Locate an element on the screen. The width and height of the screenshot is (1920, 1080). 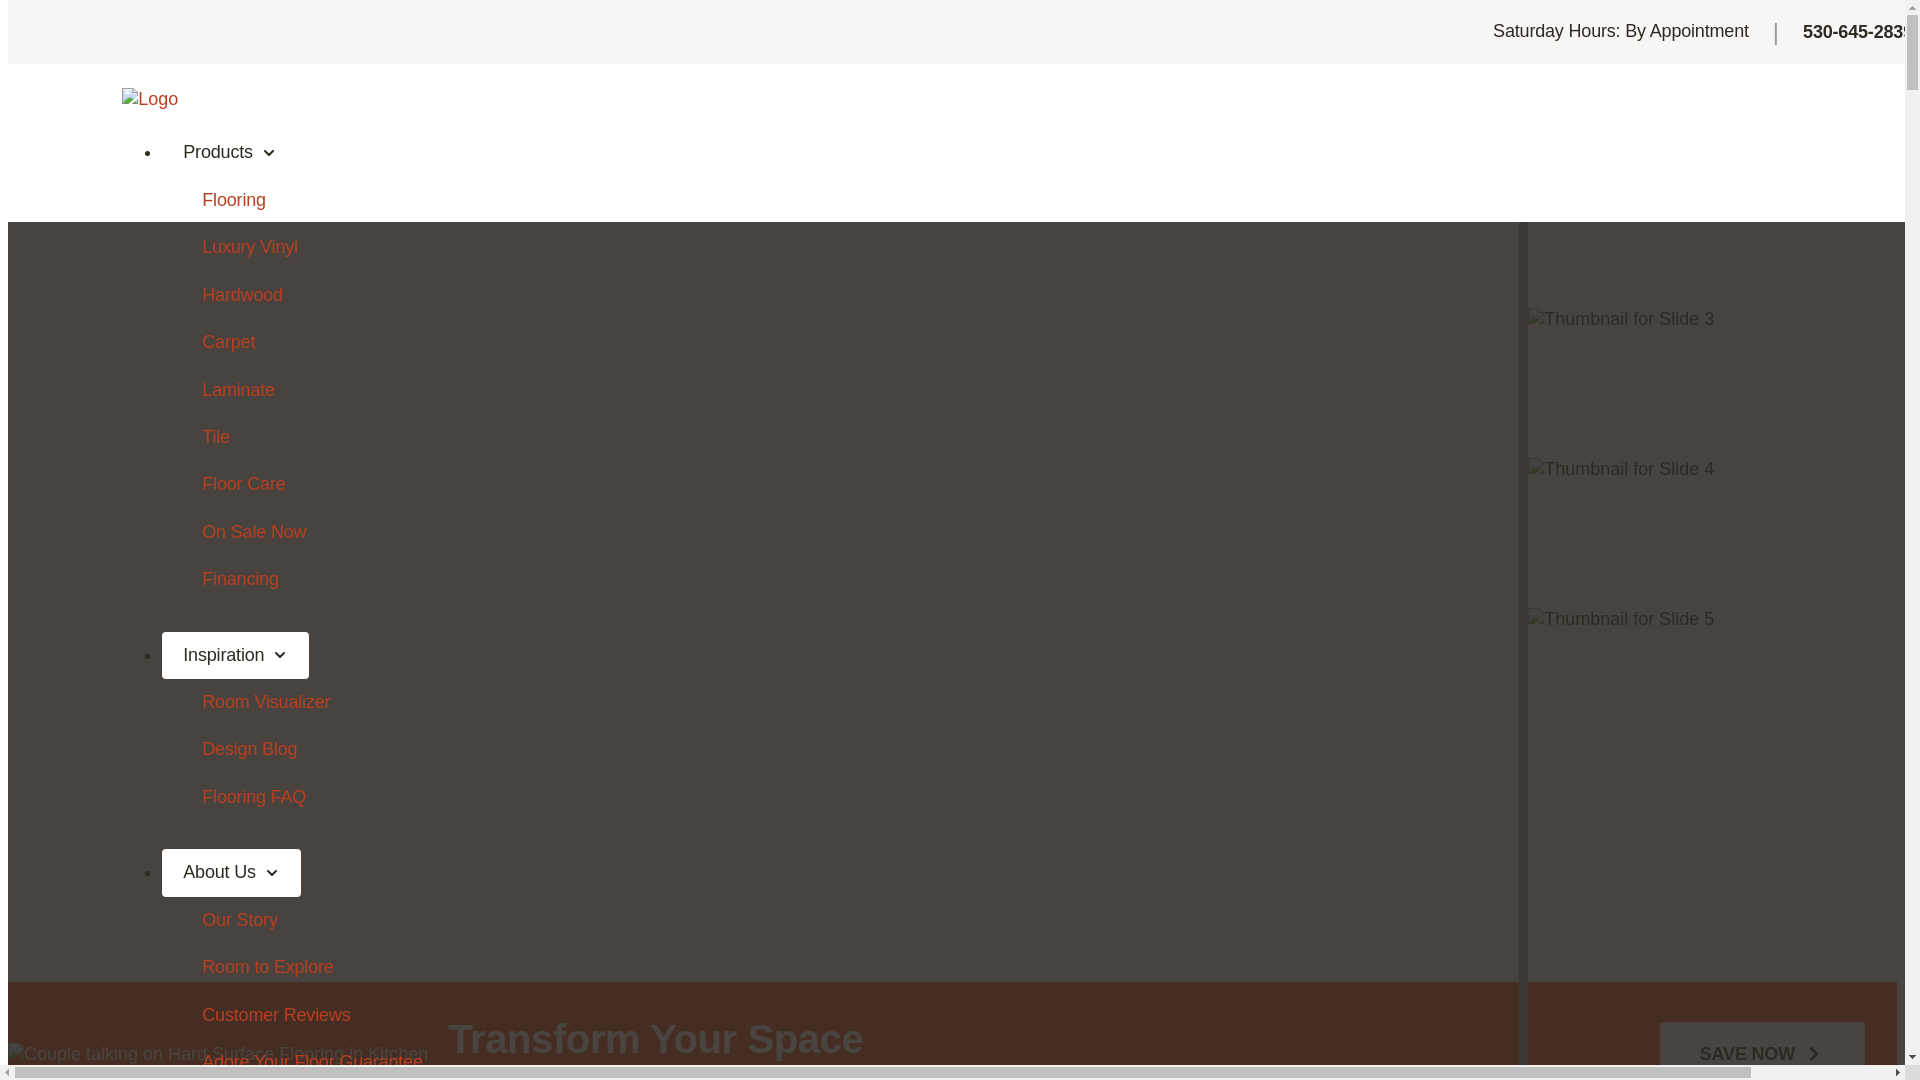
530-645-2839 is located at coordinates (1858, 32).